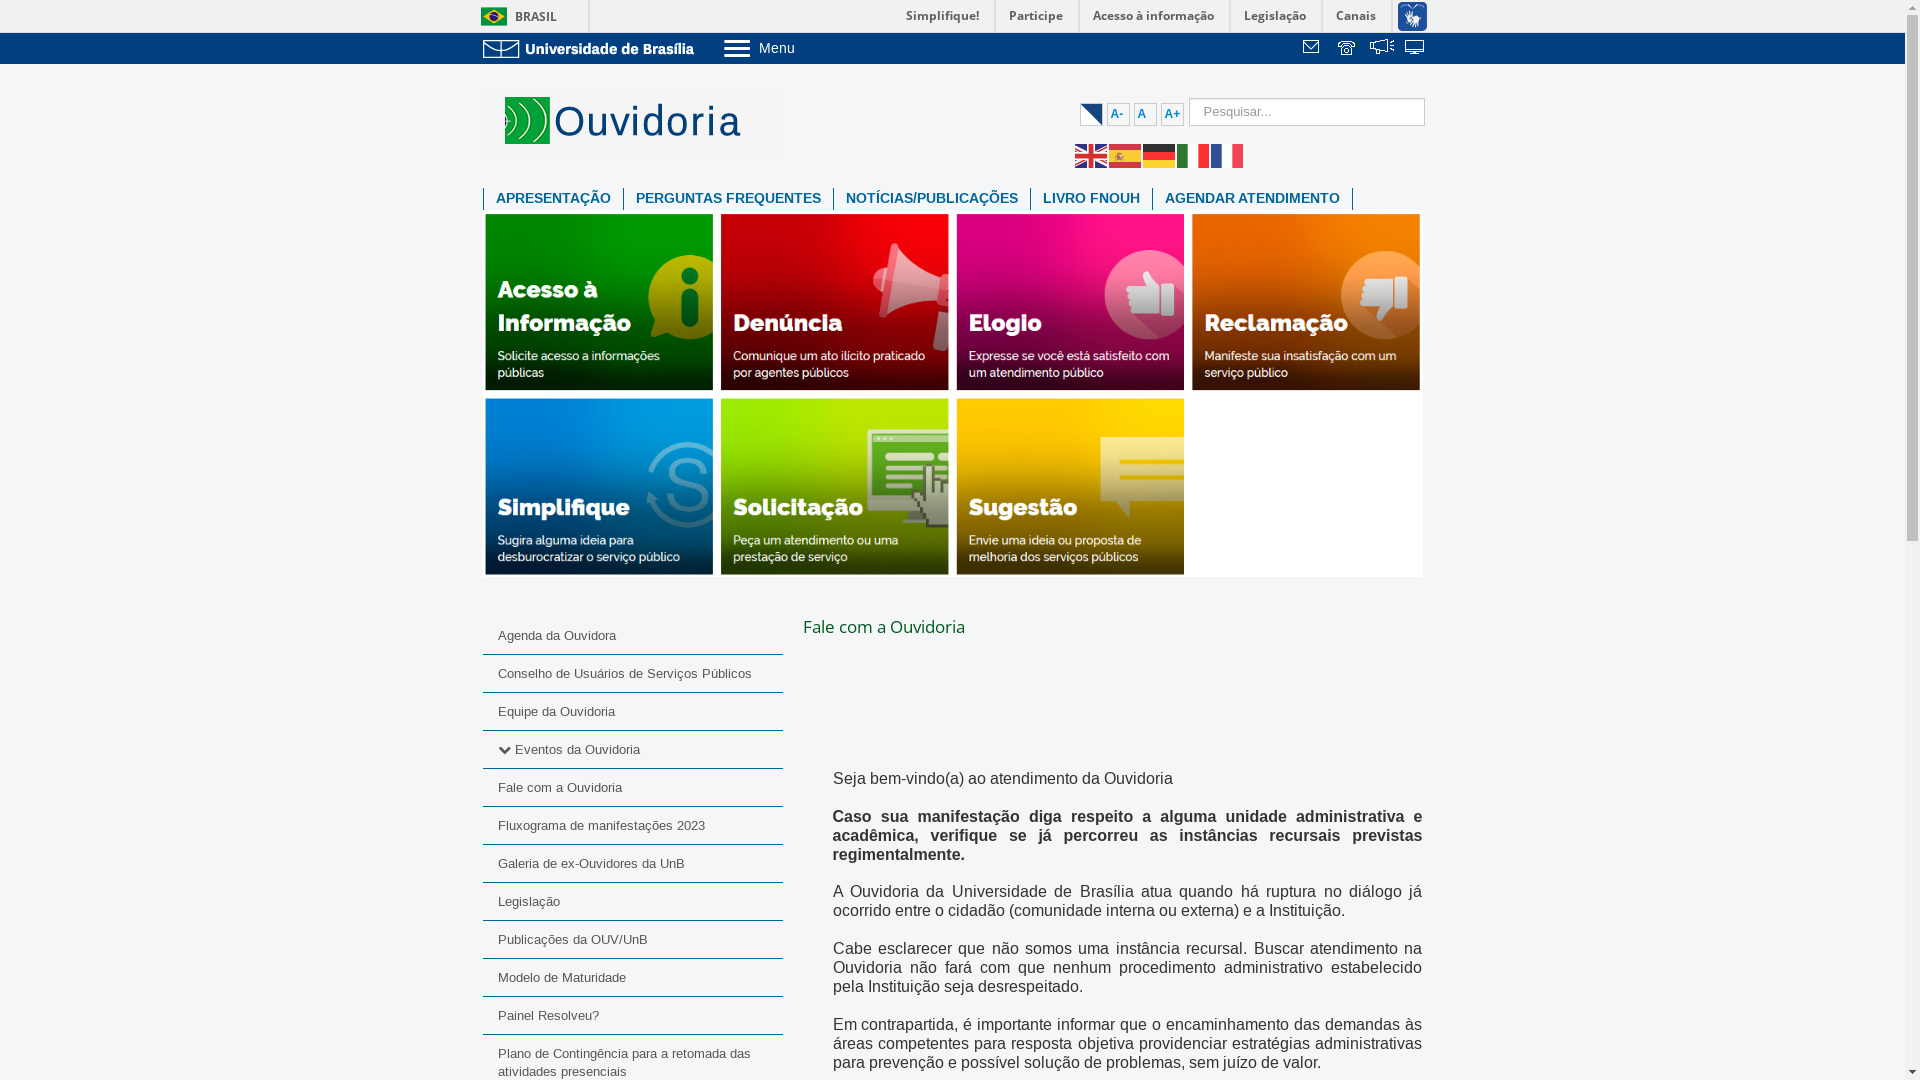  Describe the element at coordinates (632, 636) in the screenshot. I see `Agenda da Ouvidora` at that location.